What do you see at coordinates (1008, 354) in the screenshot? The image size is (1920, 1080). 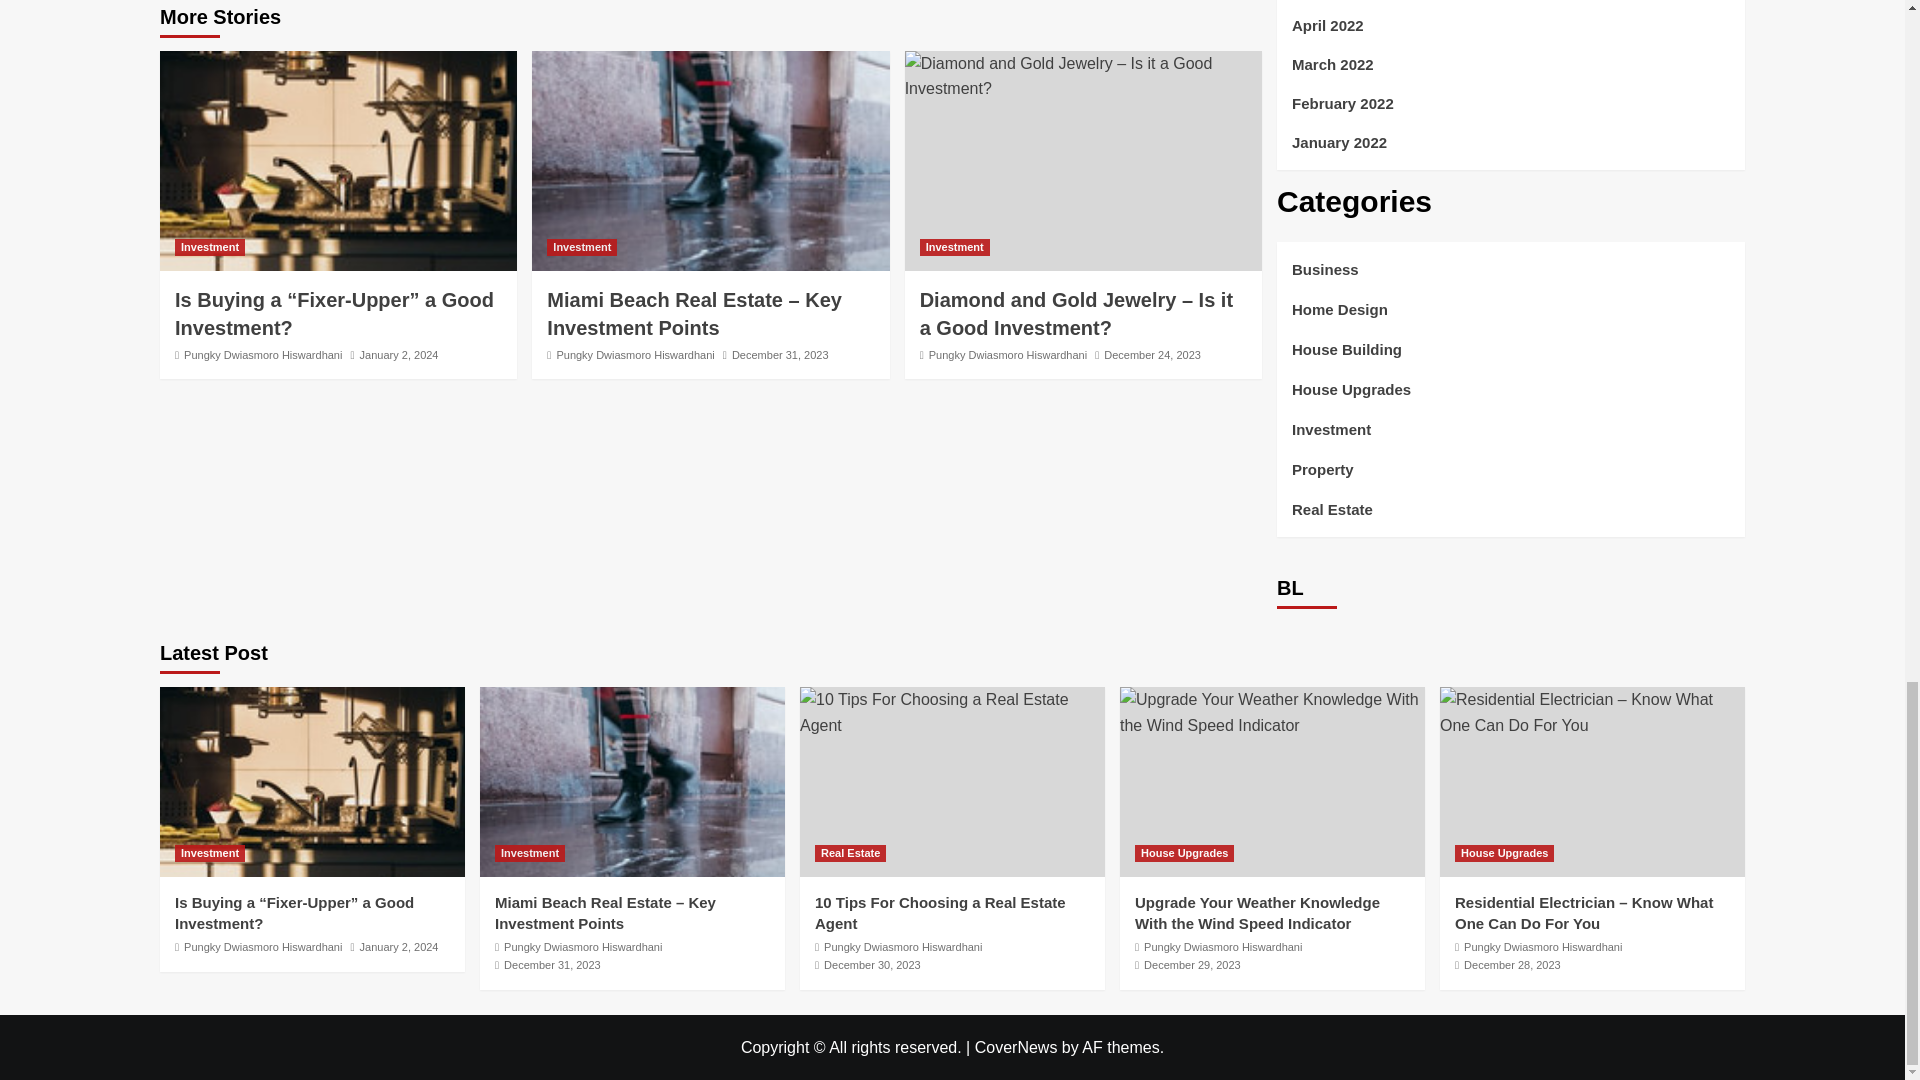 I see `Pungky Dwiasmoro Hiswardhani` at bounding box center [1008, 354].